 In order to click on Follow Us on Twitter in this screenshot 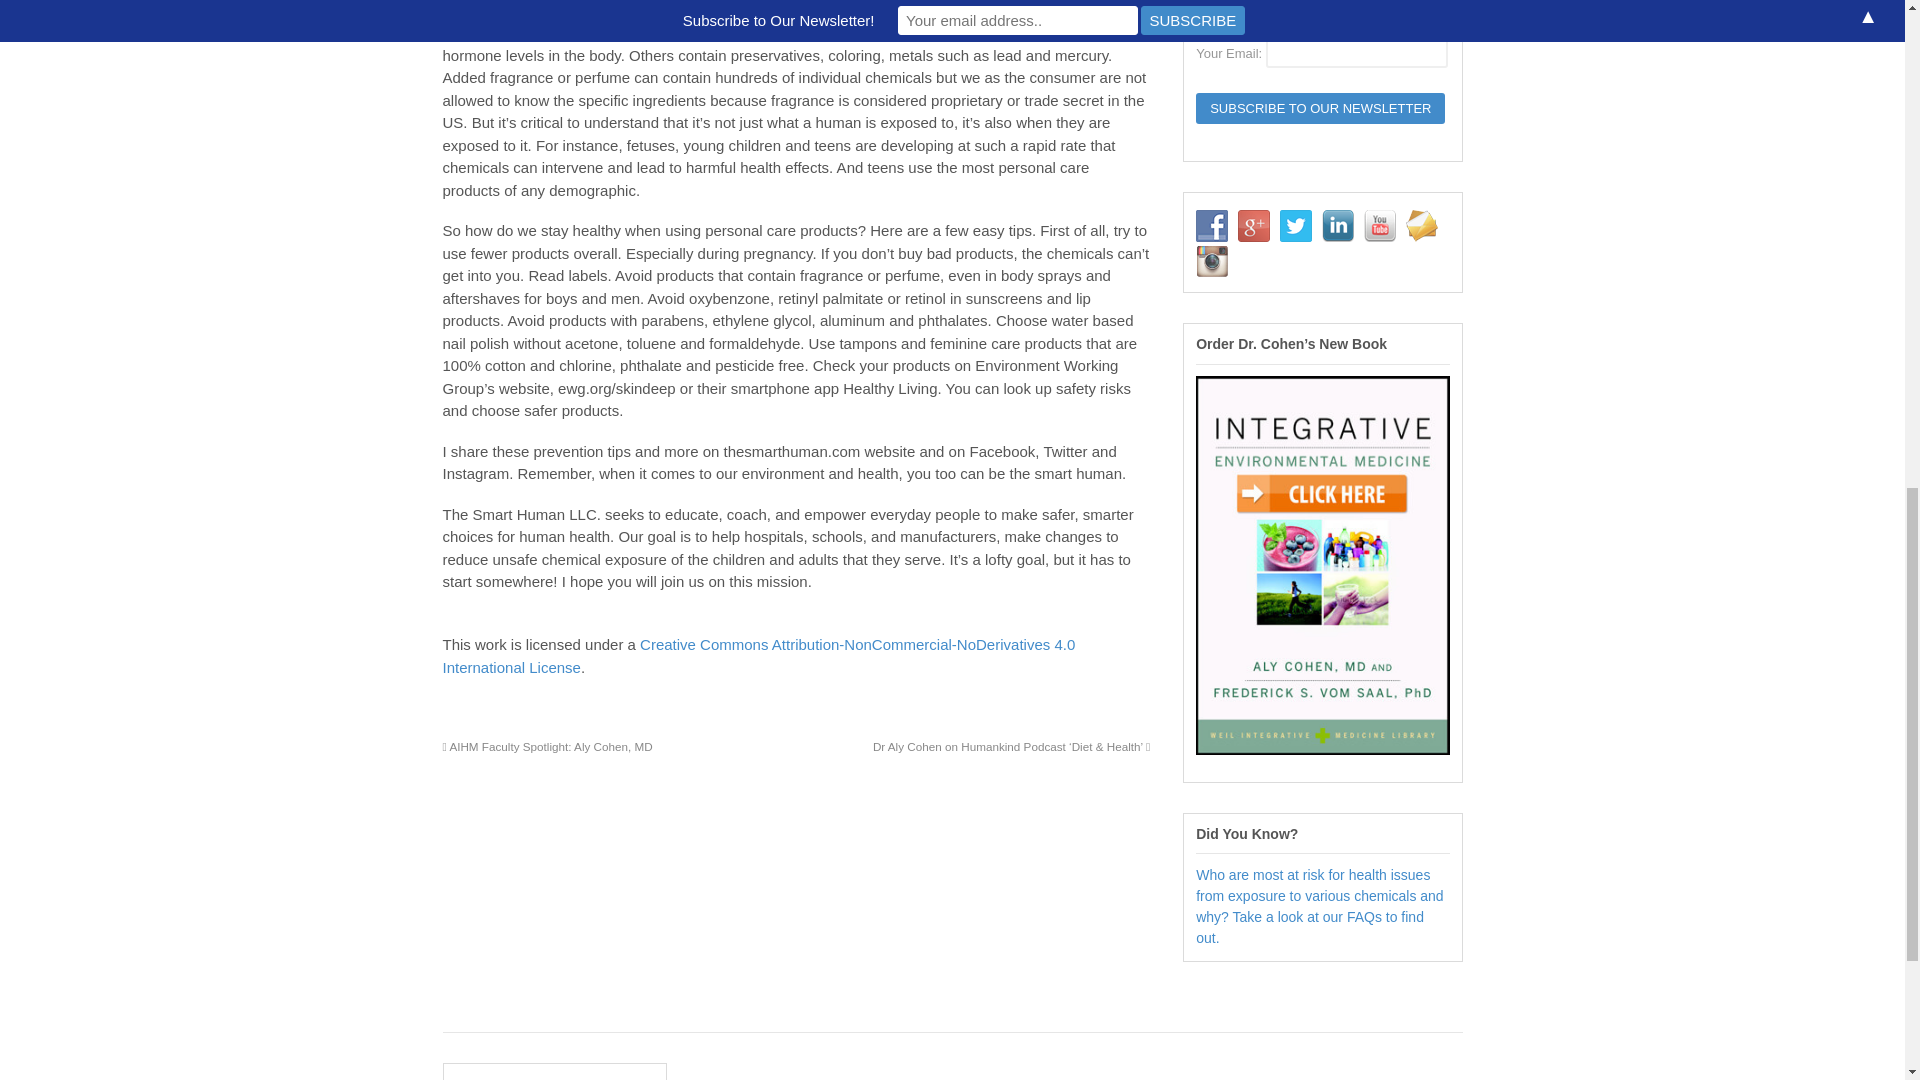, I will do `click(1296, 225)`.